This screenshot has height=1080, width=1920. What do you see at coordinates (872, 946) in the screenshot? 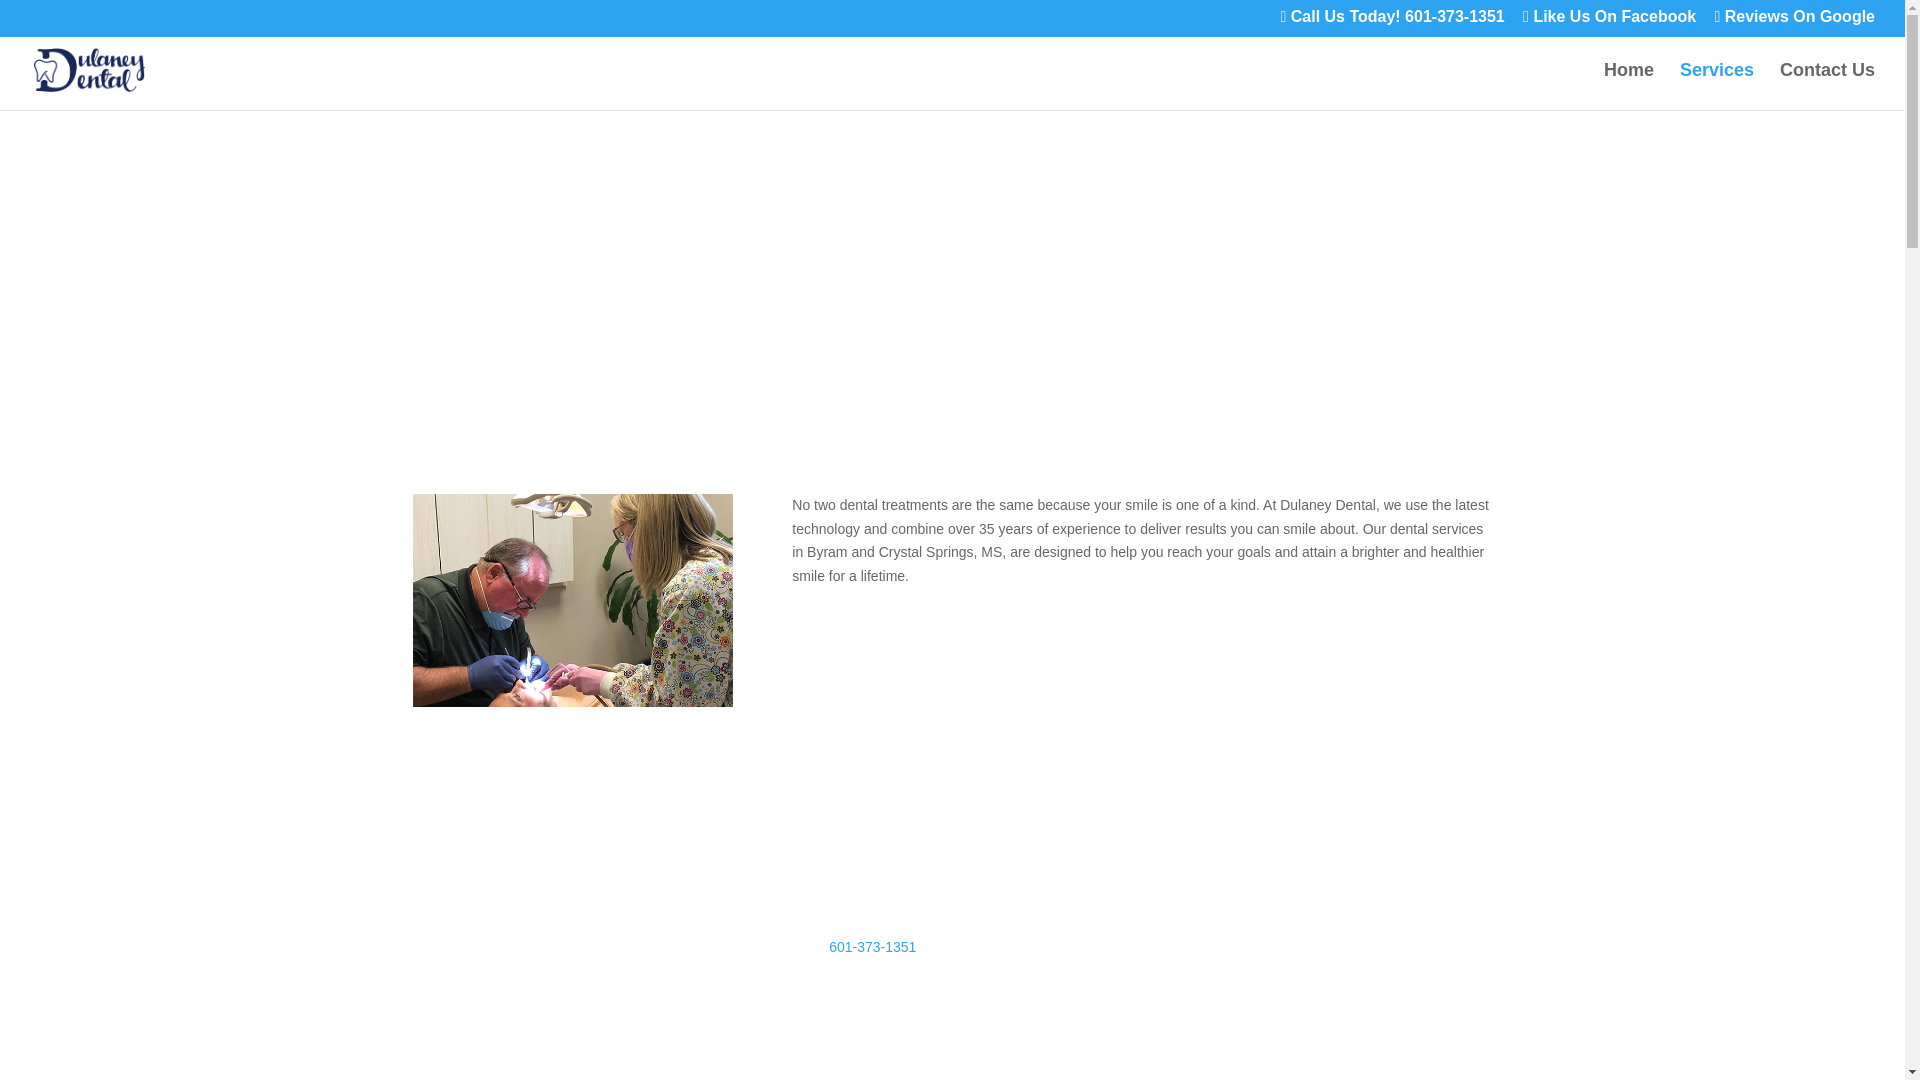
I see `601-373-1351` at bounding box center [872, 946].